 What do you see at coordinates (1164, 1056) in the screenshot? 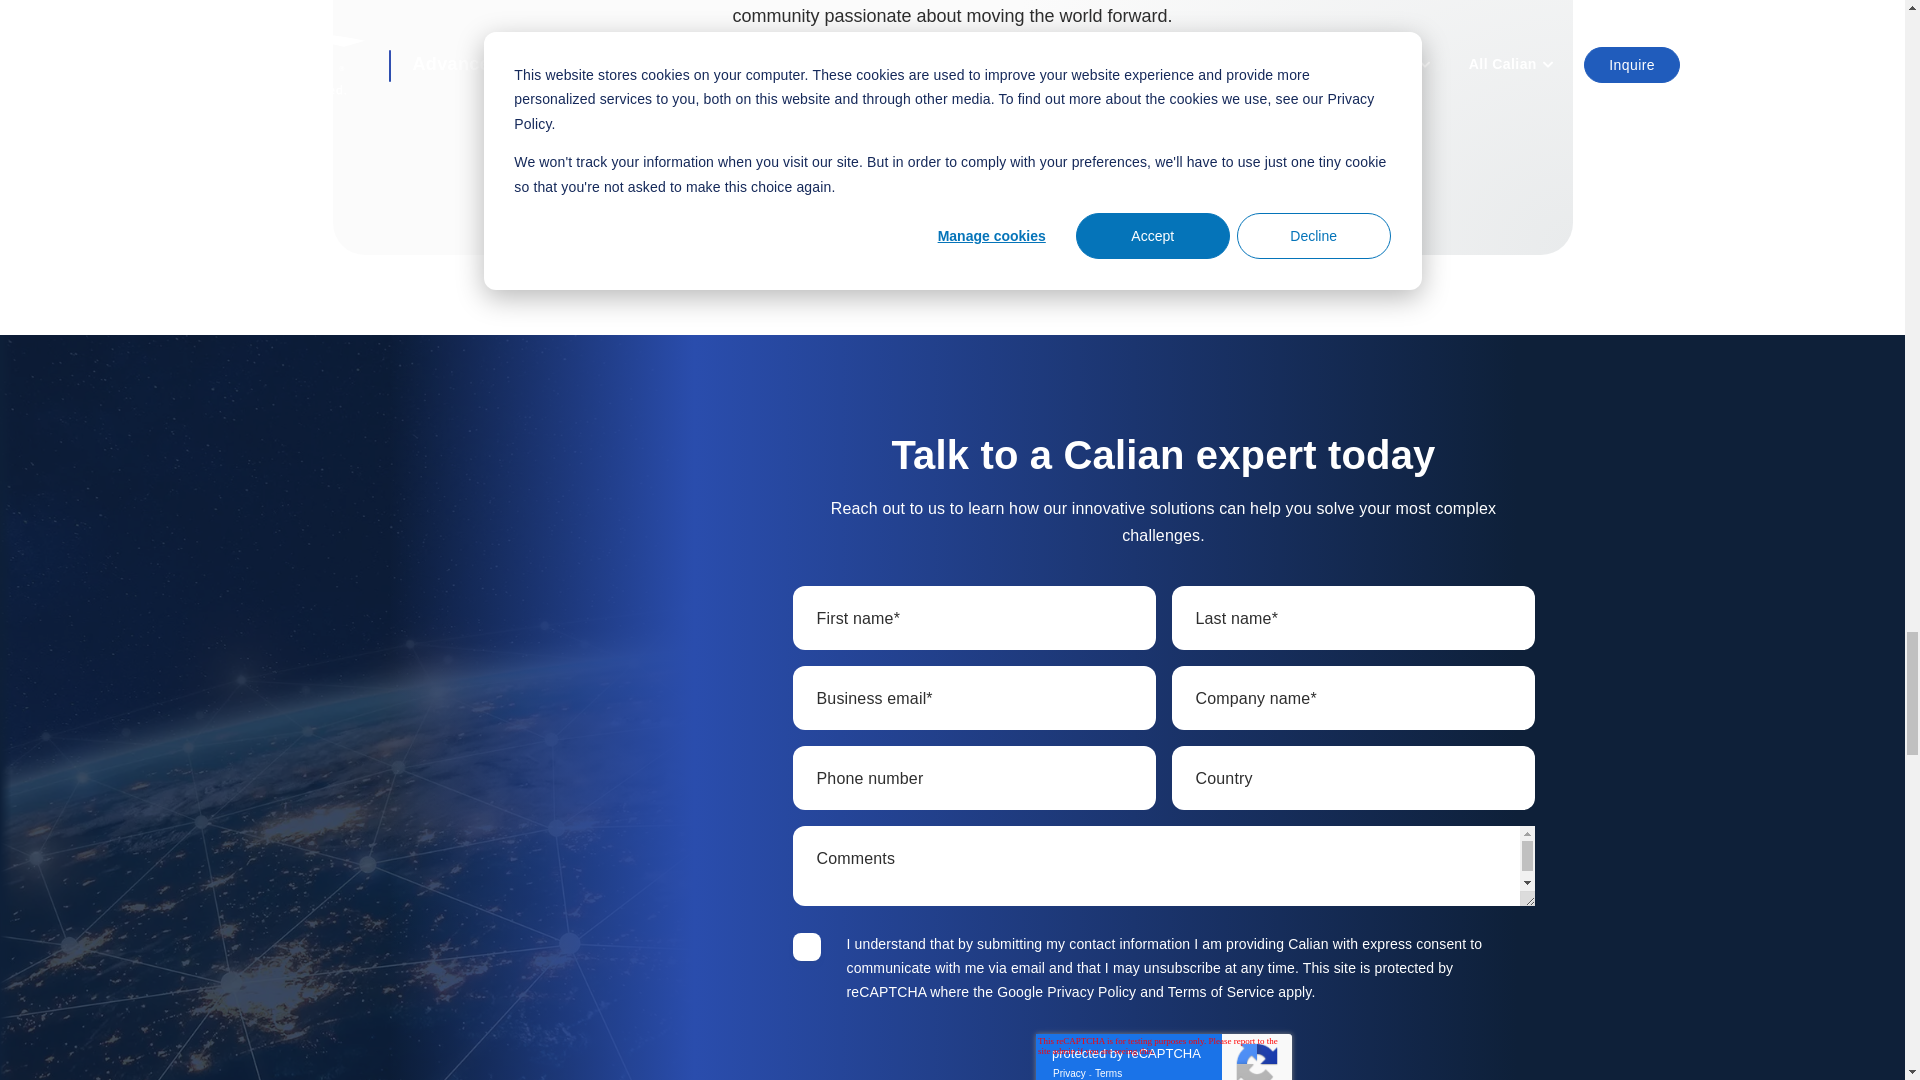
I see `reCAPTCHA` at bounding box center [1164, 1056].